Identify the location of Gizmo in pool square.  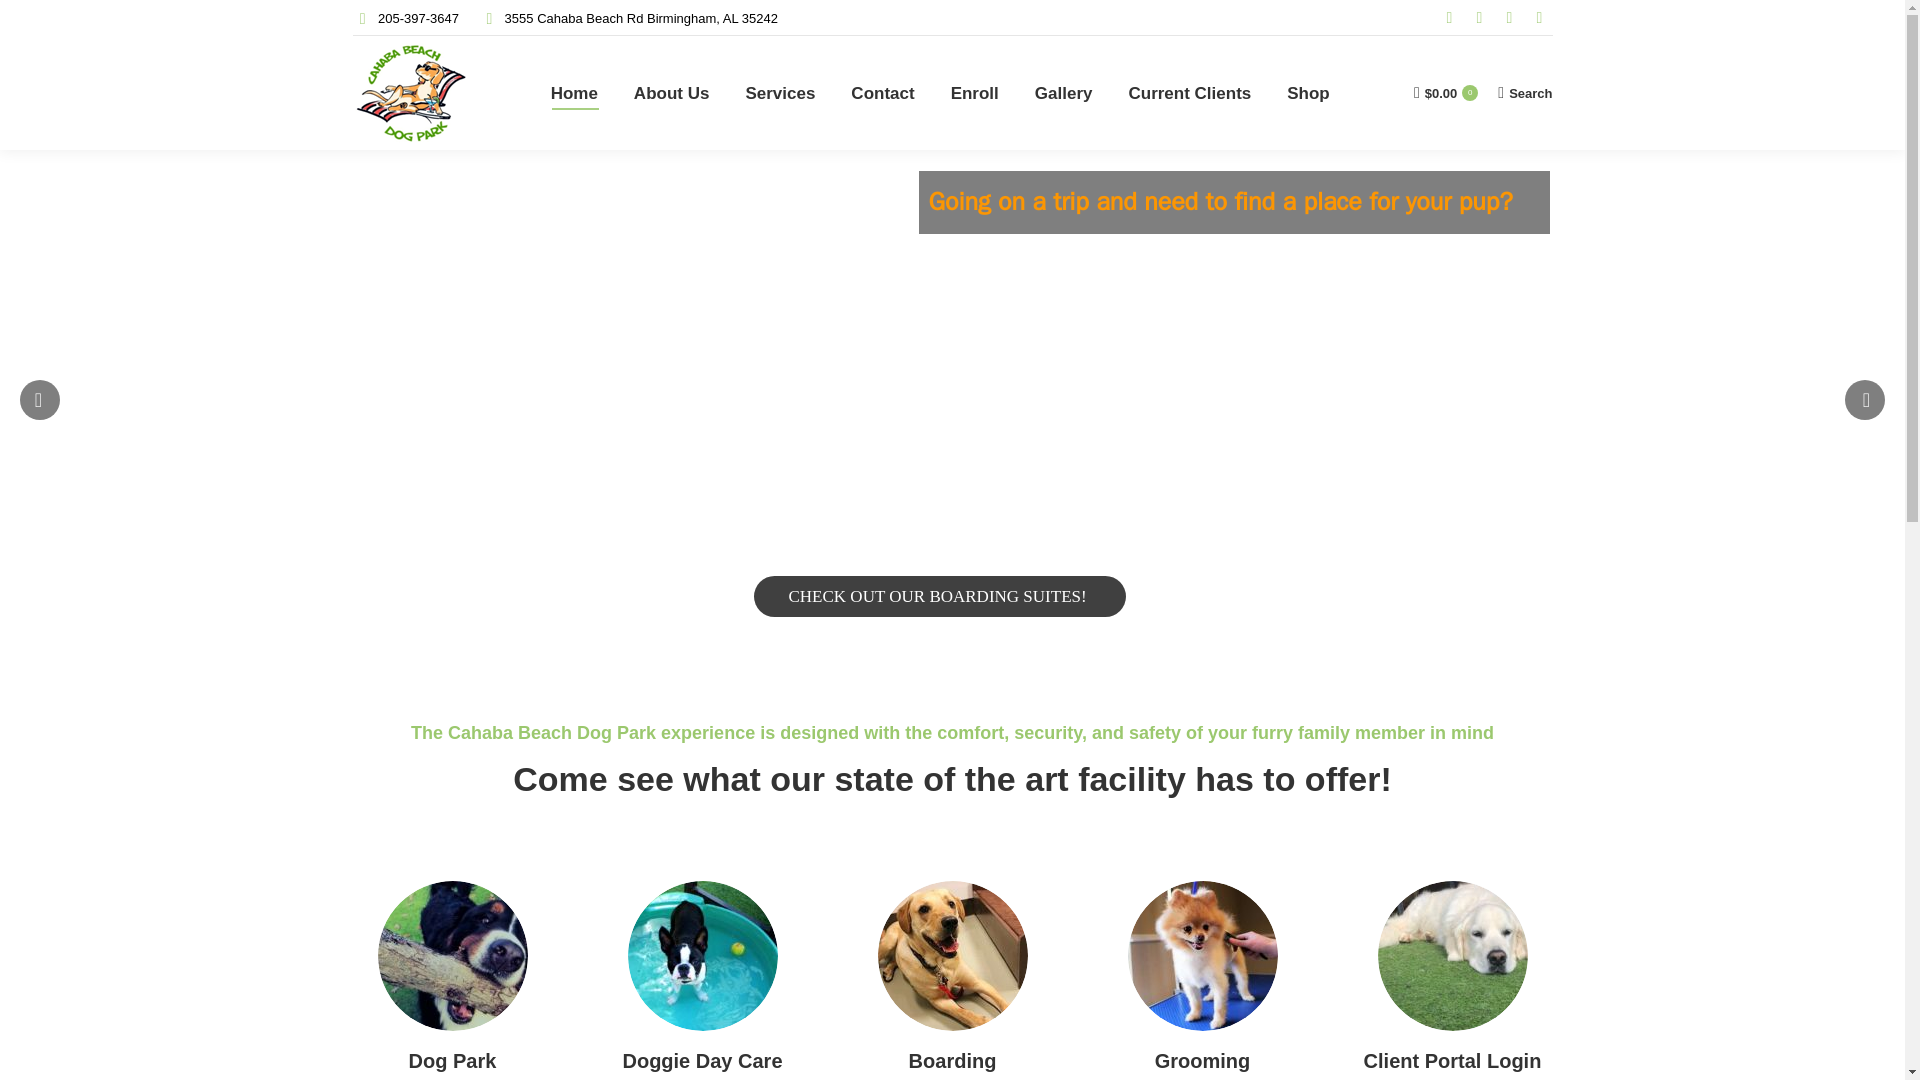
(702, 956).